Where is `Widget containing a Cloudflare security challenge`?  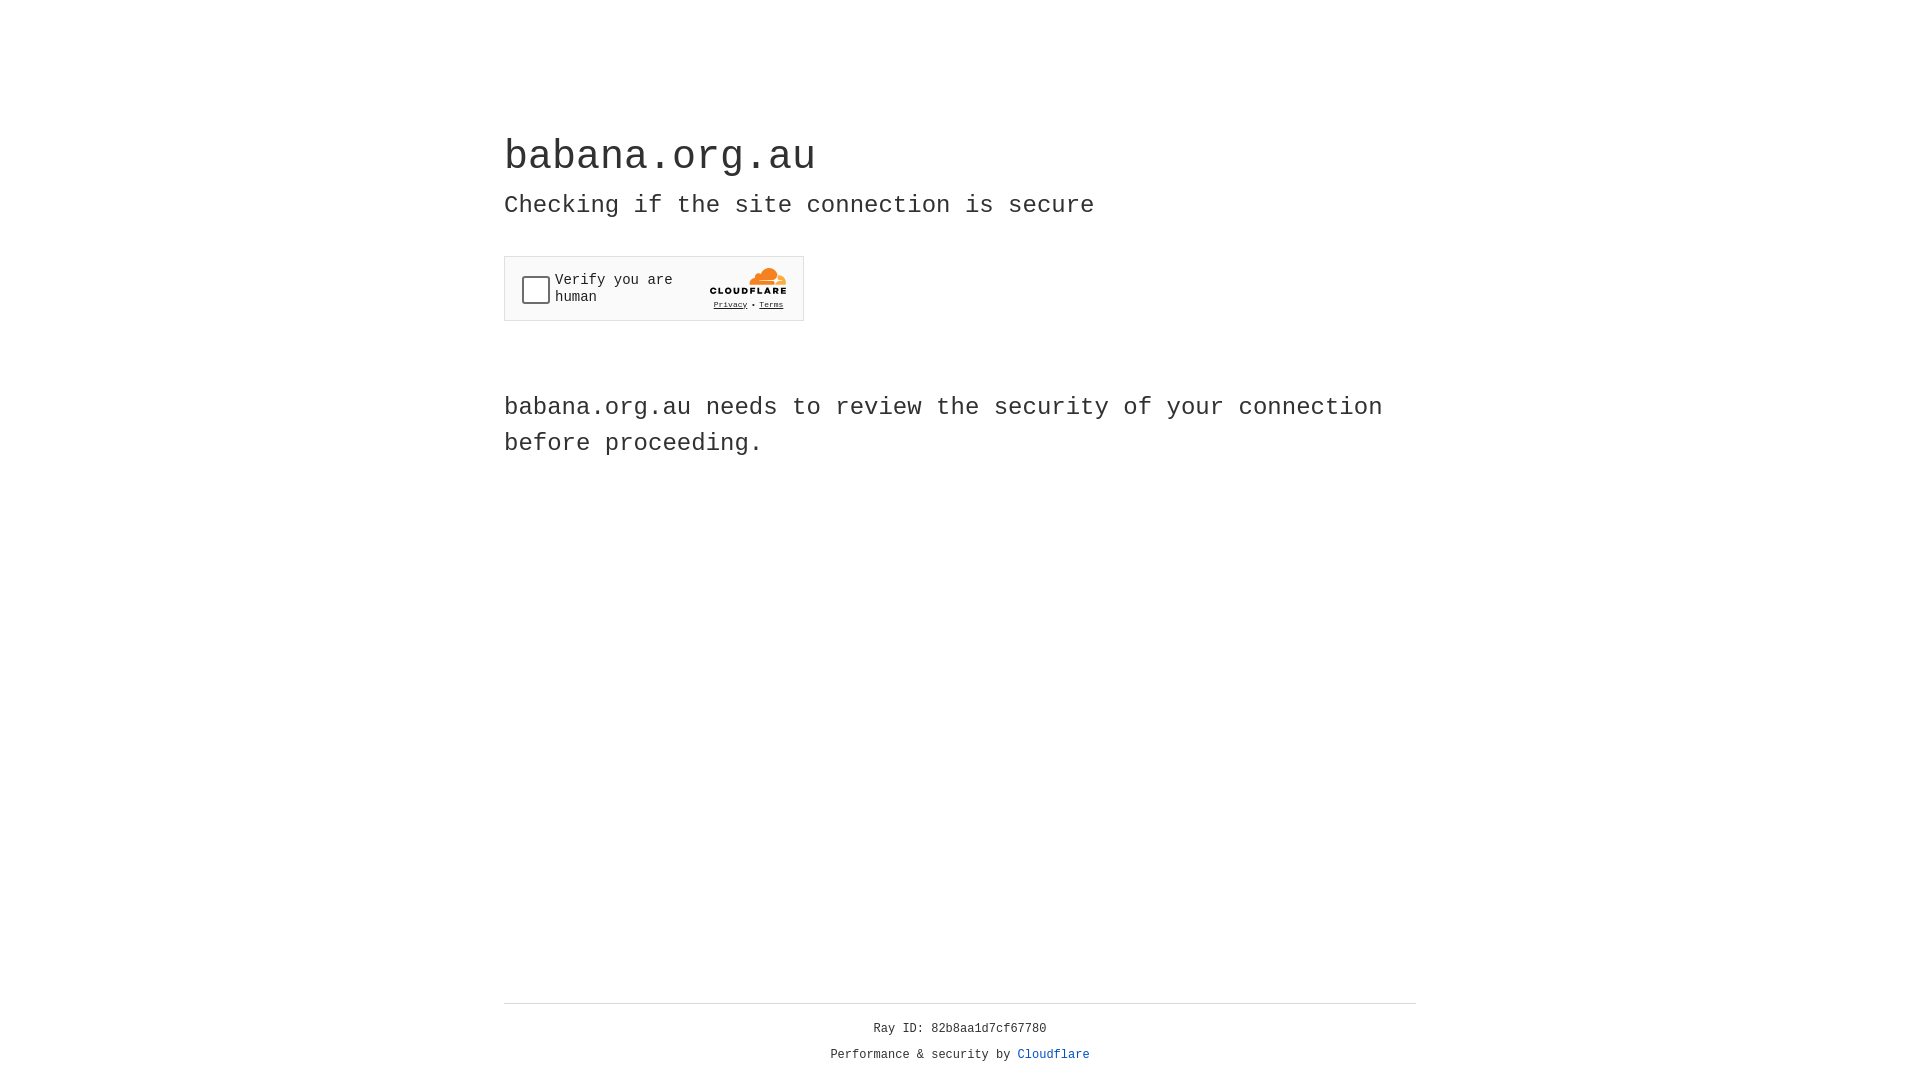
Widget containing a Cloudflare security challenge is located at coordinates (654, 288).